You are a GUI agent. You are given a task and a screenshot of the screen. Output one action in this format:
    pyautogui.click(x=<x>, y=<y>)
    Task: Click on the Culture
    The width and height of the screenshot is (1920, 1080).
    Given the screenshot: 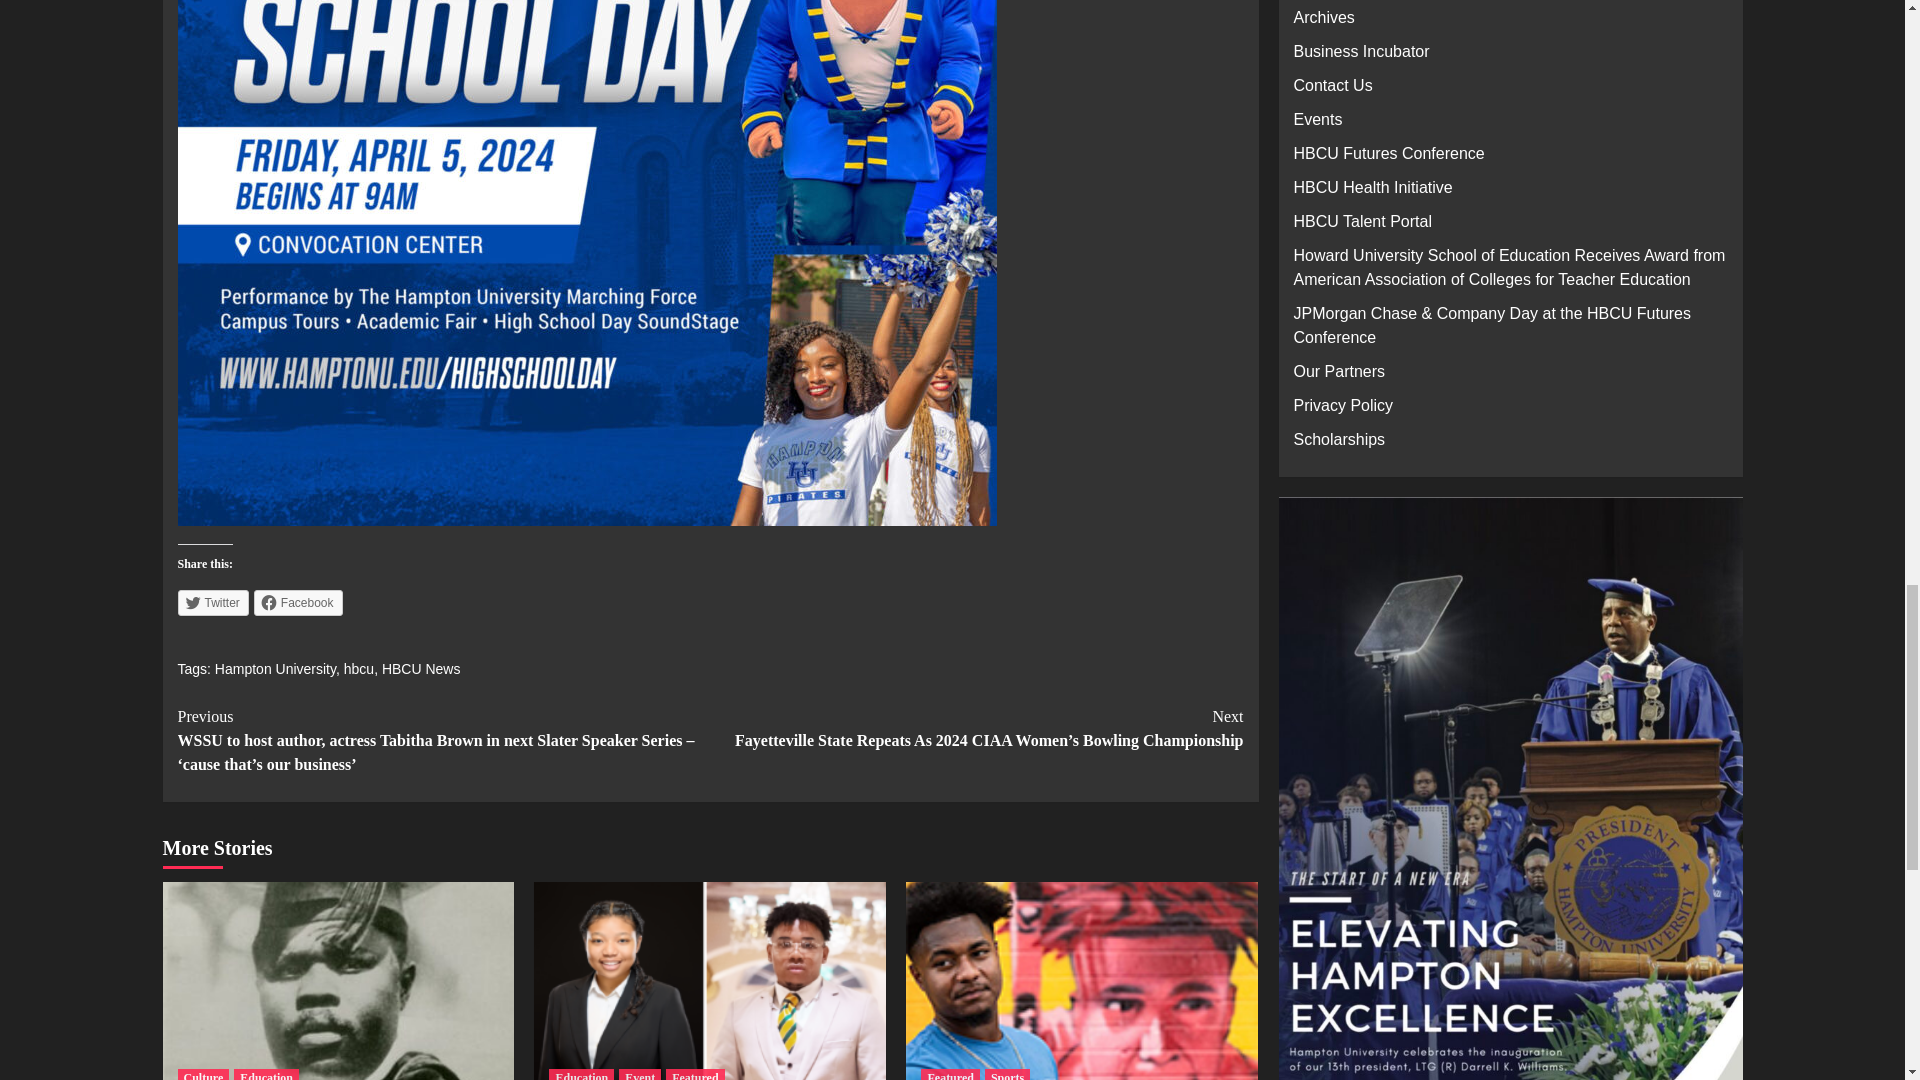 What is the action you would take?
    pyautogui.click(x=204, y=1074)
    